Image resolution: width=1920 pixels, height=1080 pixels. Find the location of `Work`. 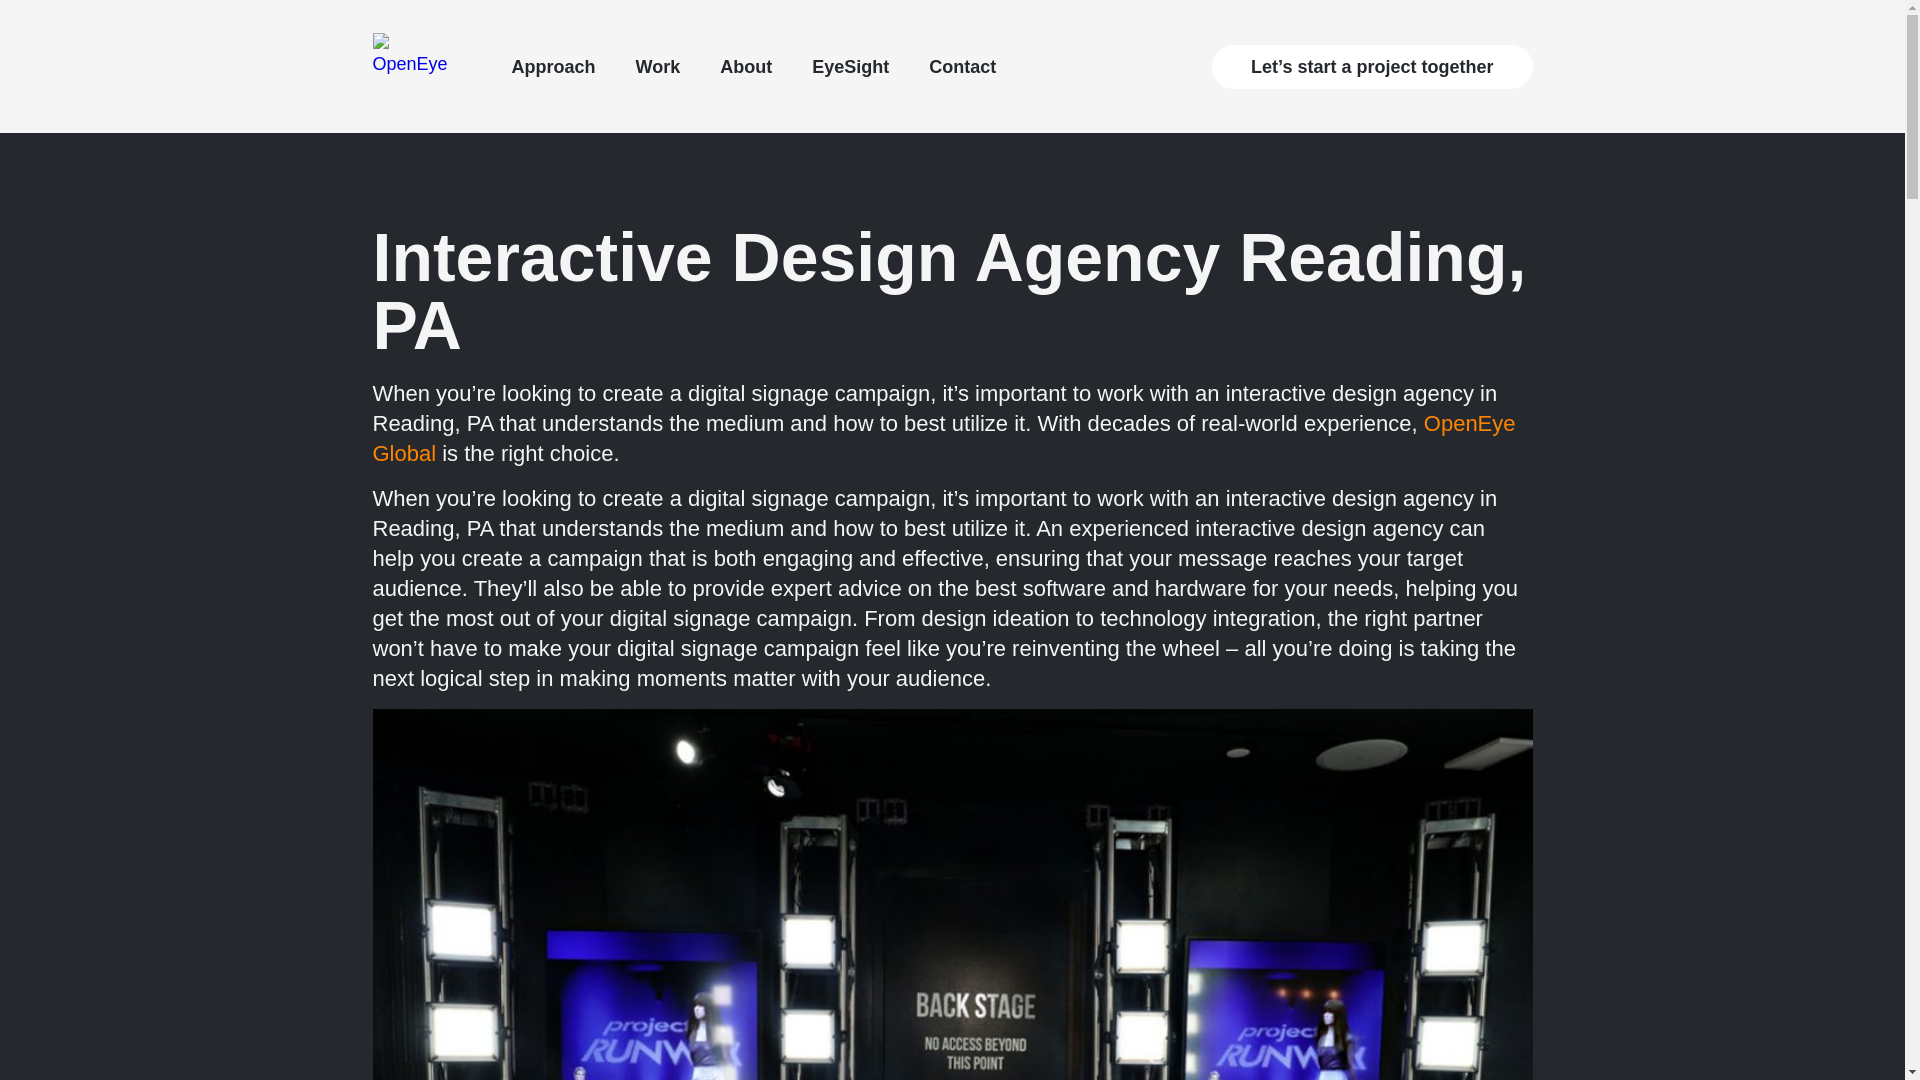

Work is located at coordinates (658, 66).